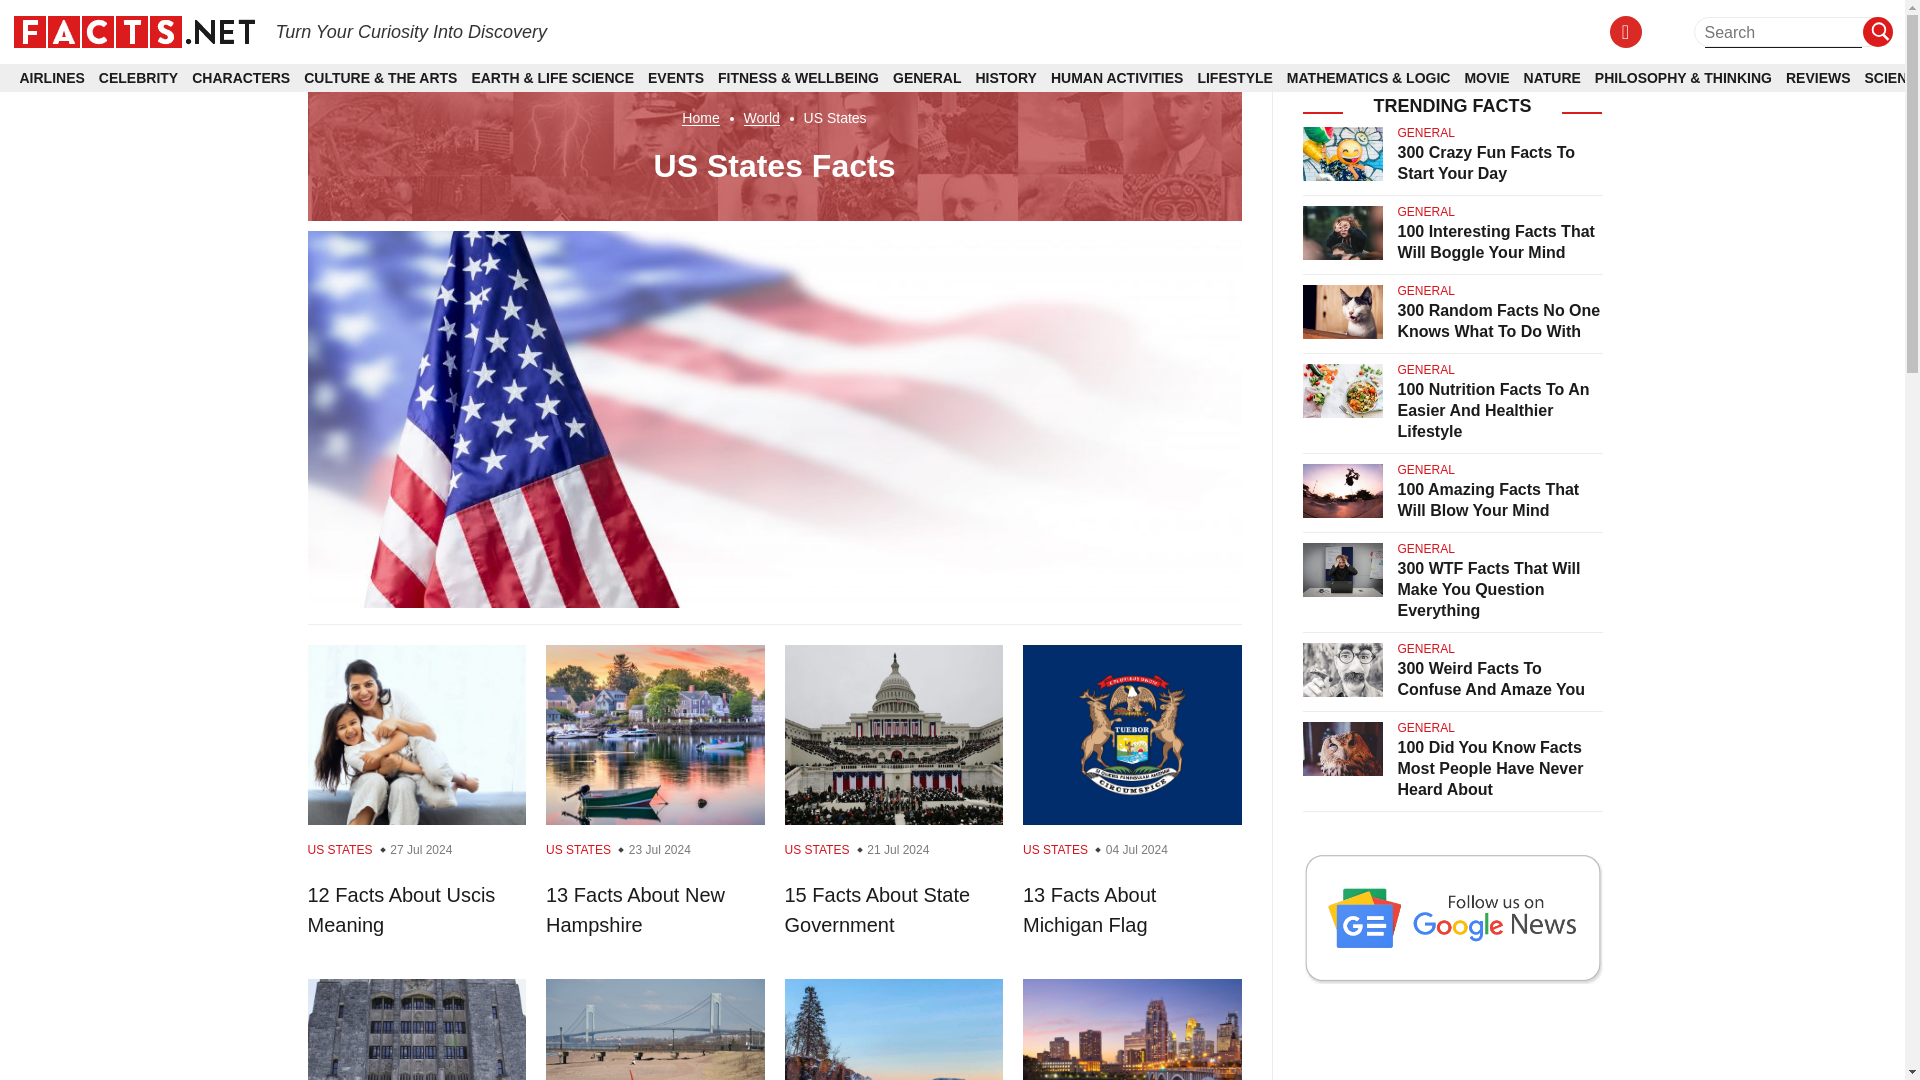  I want to click on 300 Crazy Fun Facts To Start Your Day , so click(1486, 162).